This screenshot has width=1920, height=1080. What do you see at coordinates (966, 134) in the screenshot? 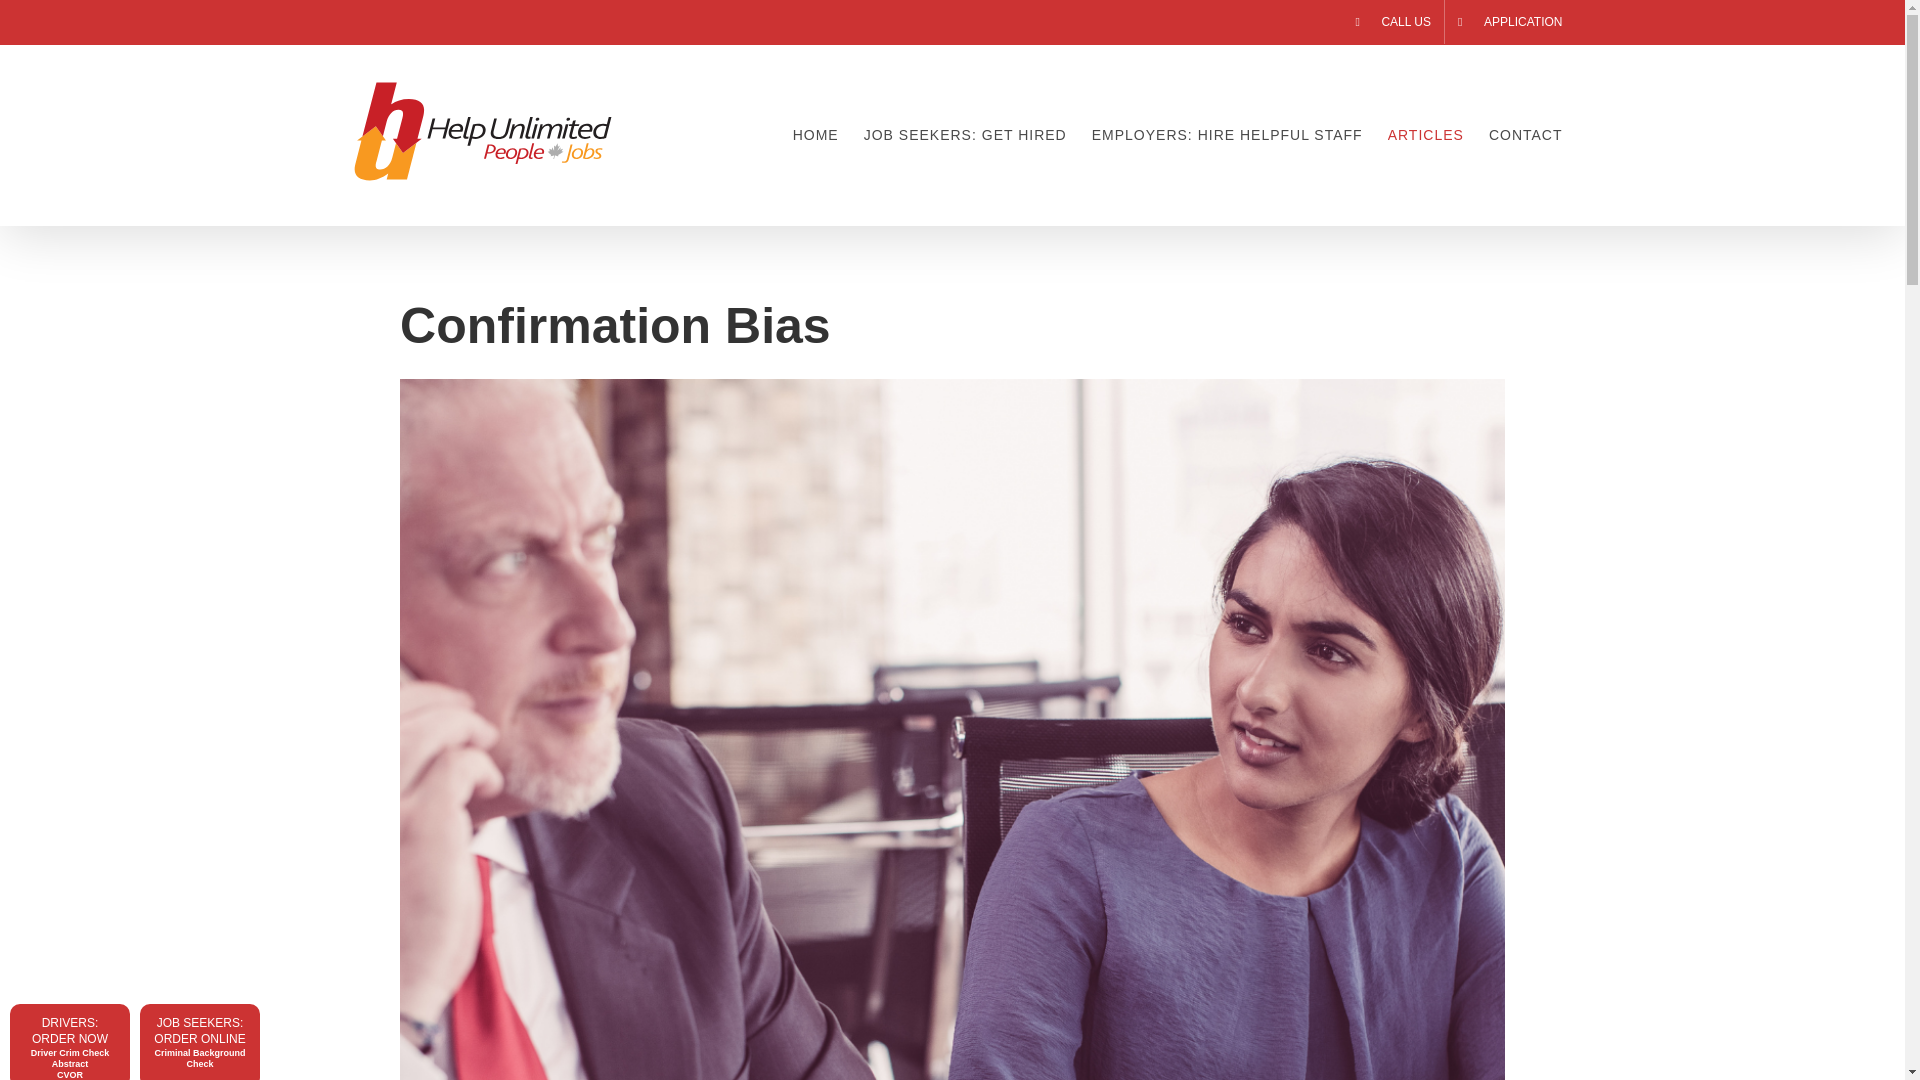
I see `JOB SEEKERS: GET HIRED` at bounding box center [966, 134].